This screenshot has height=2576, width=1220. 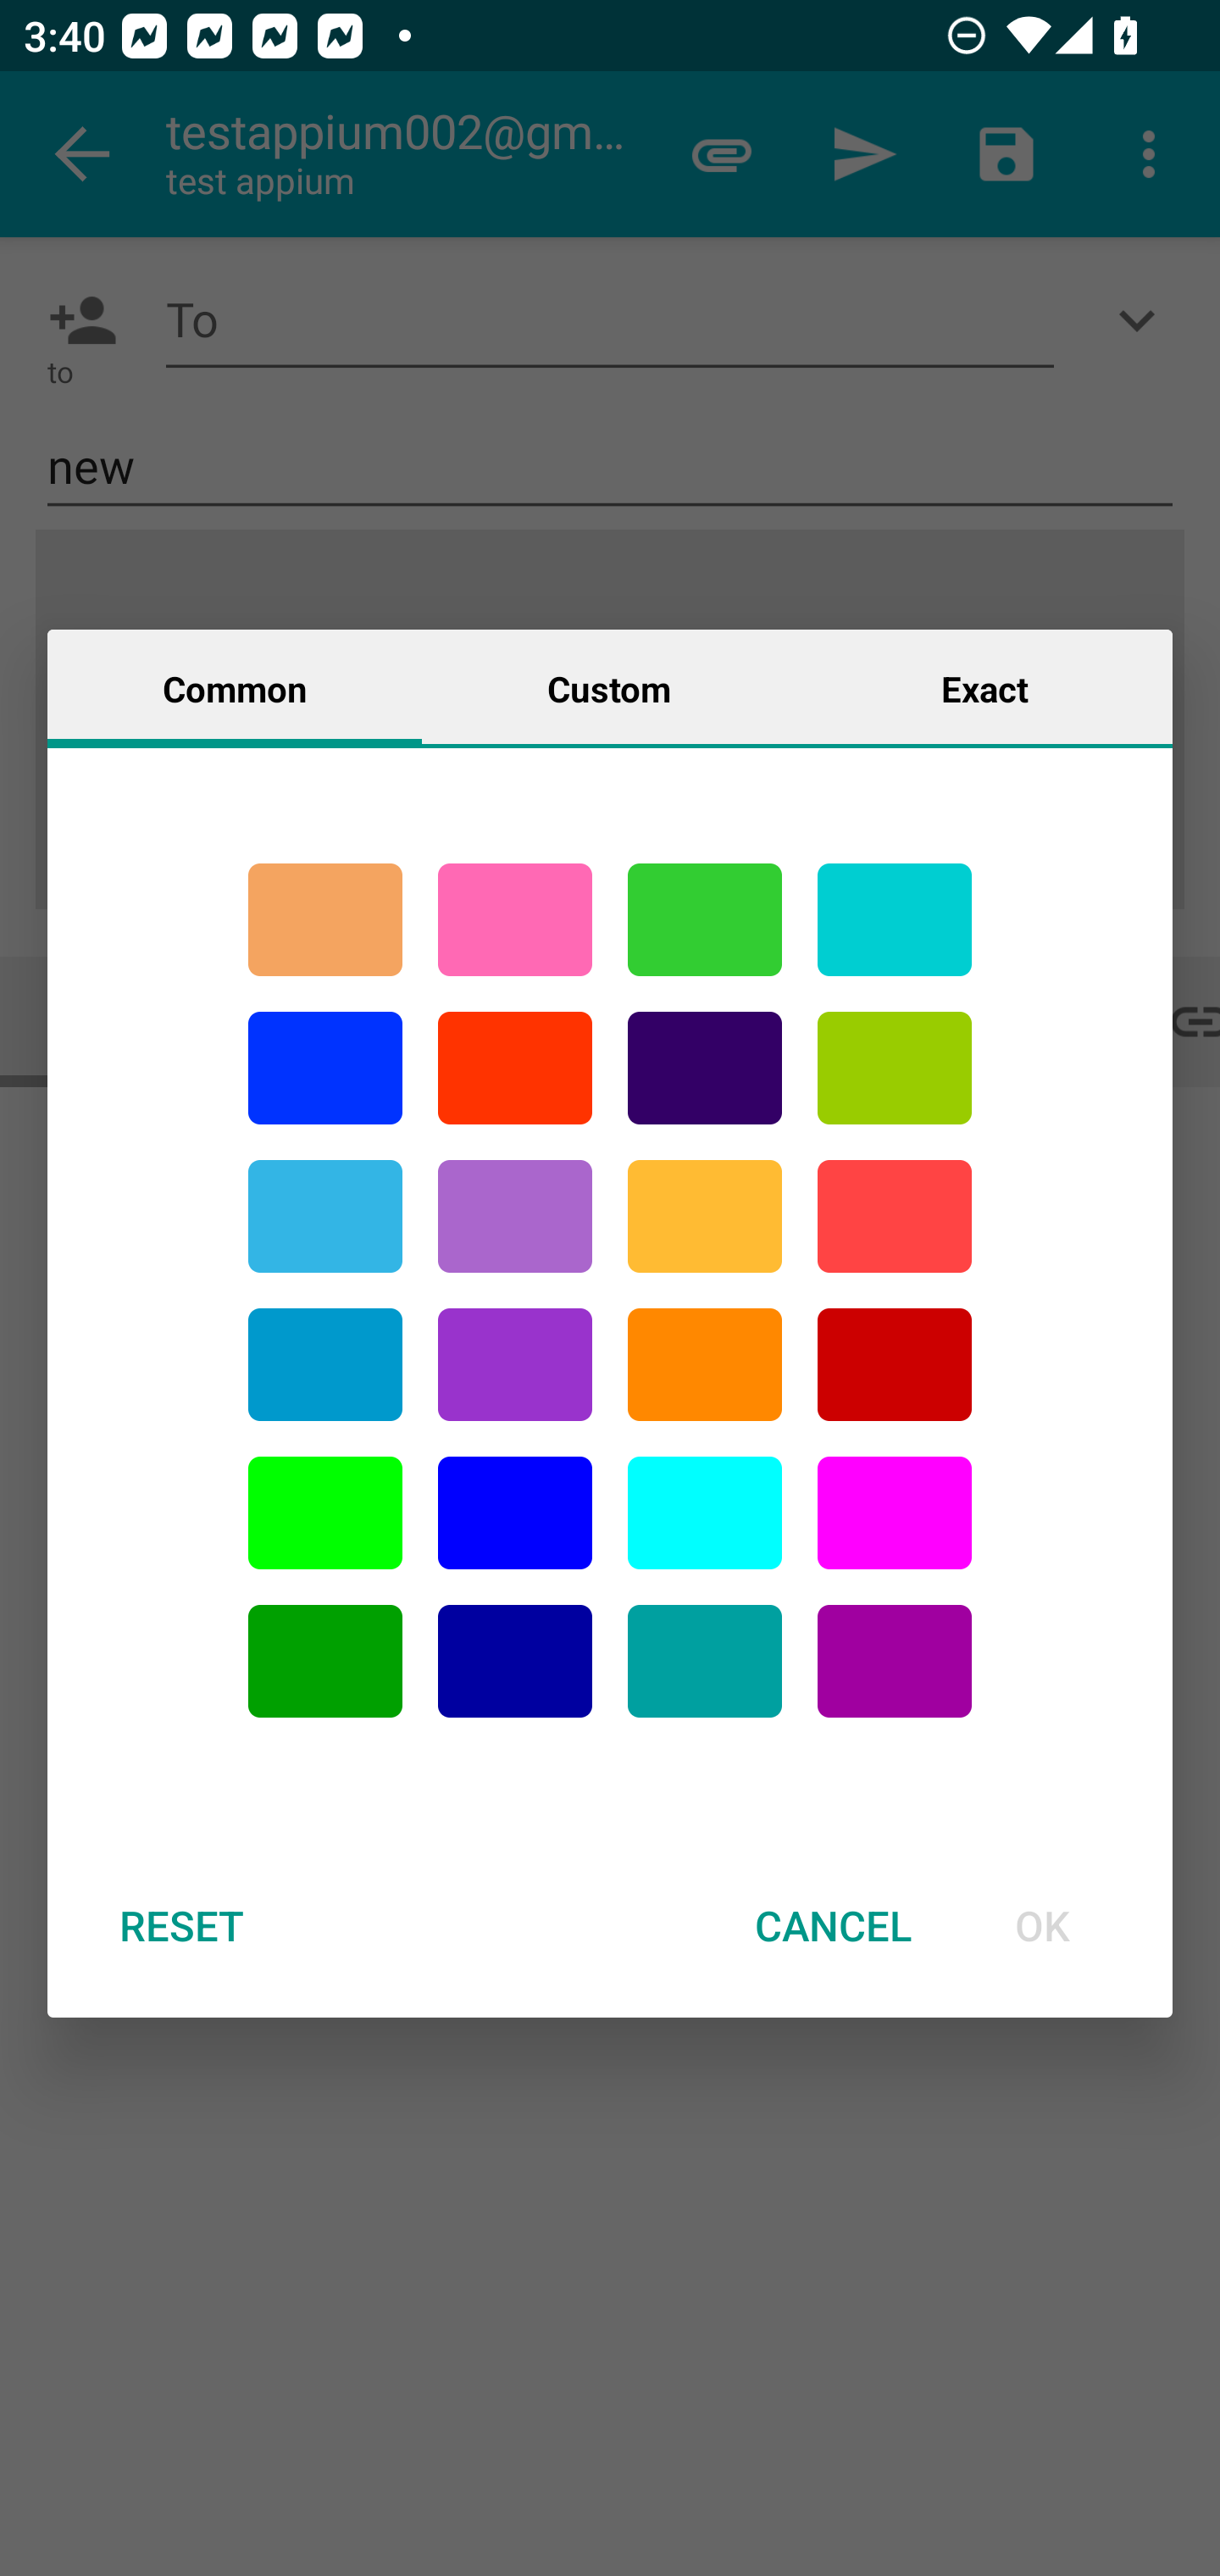 What do you see at coordinates (609, 687) in the screenshot?
I see `Custom` at bounding box center [609, 687].